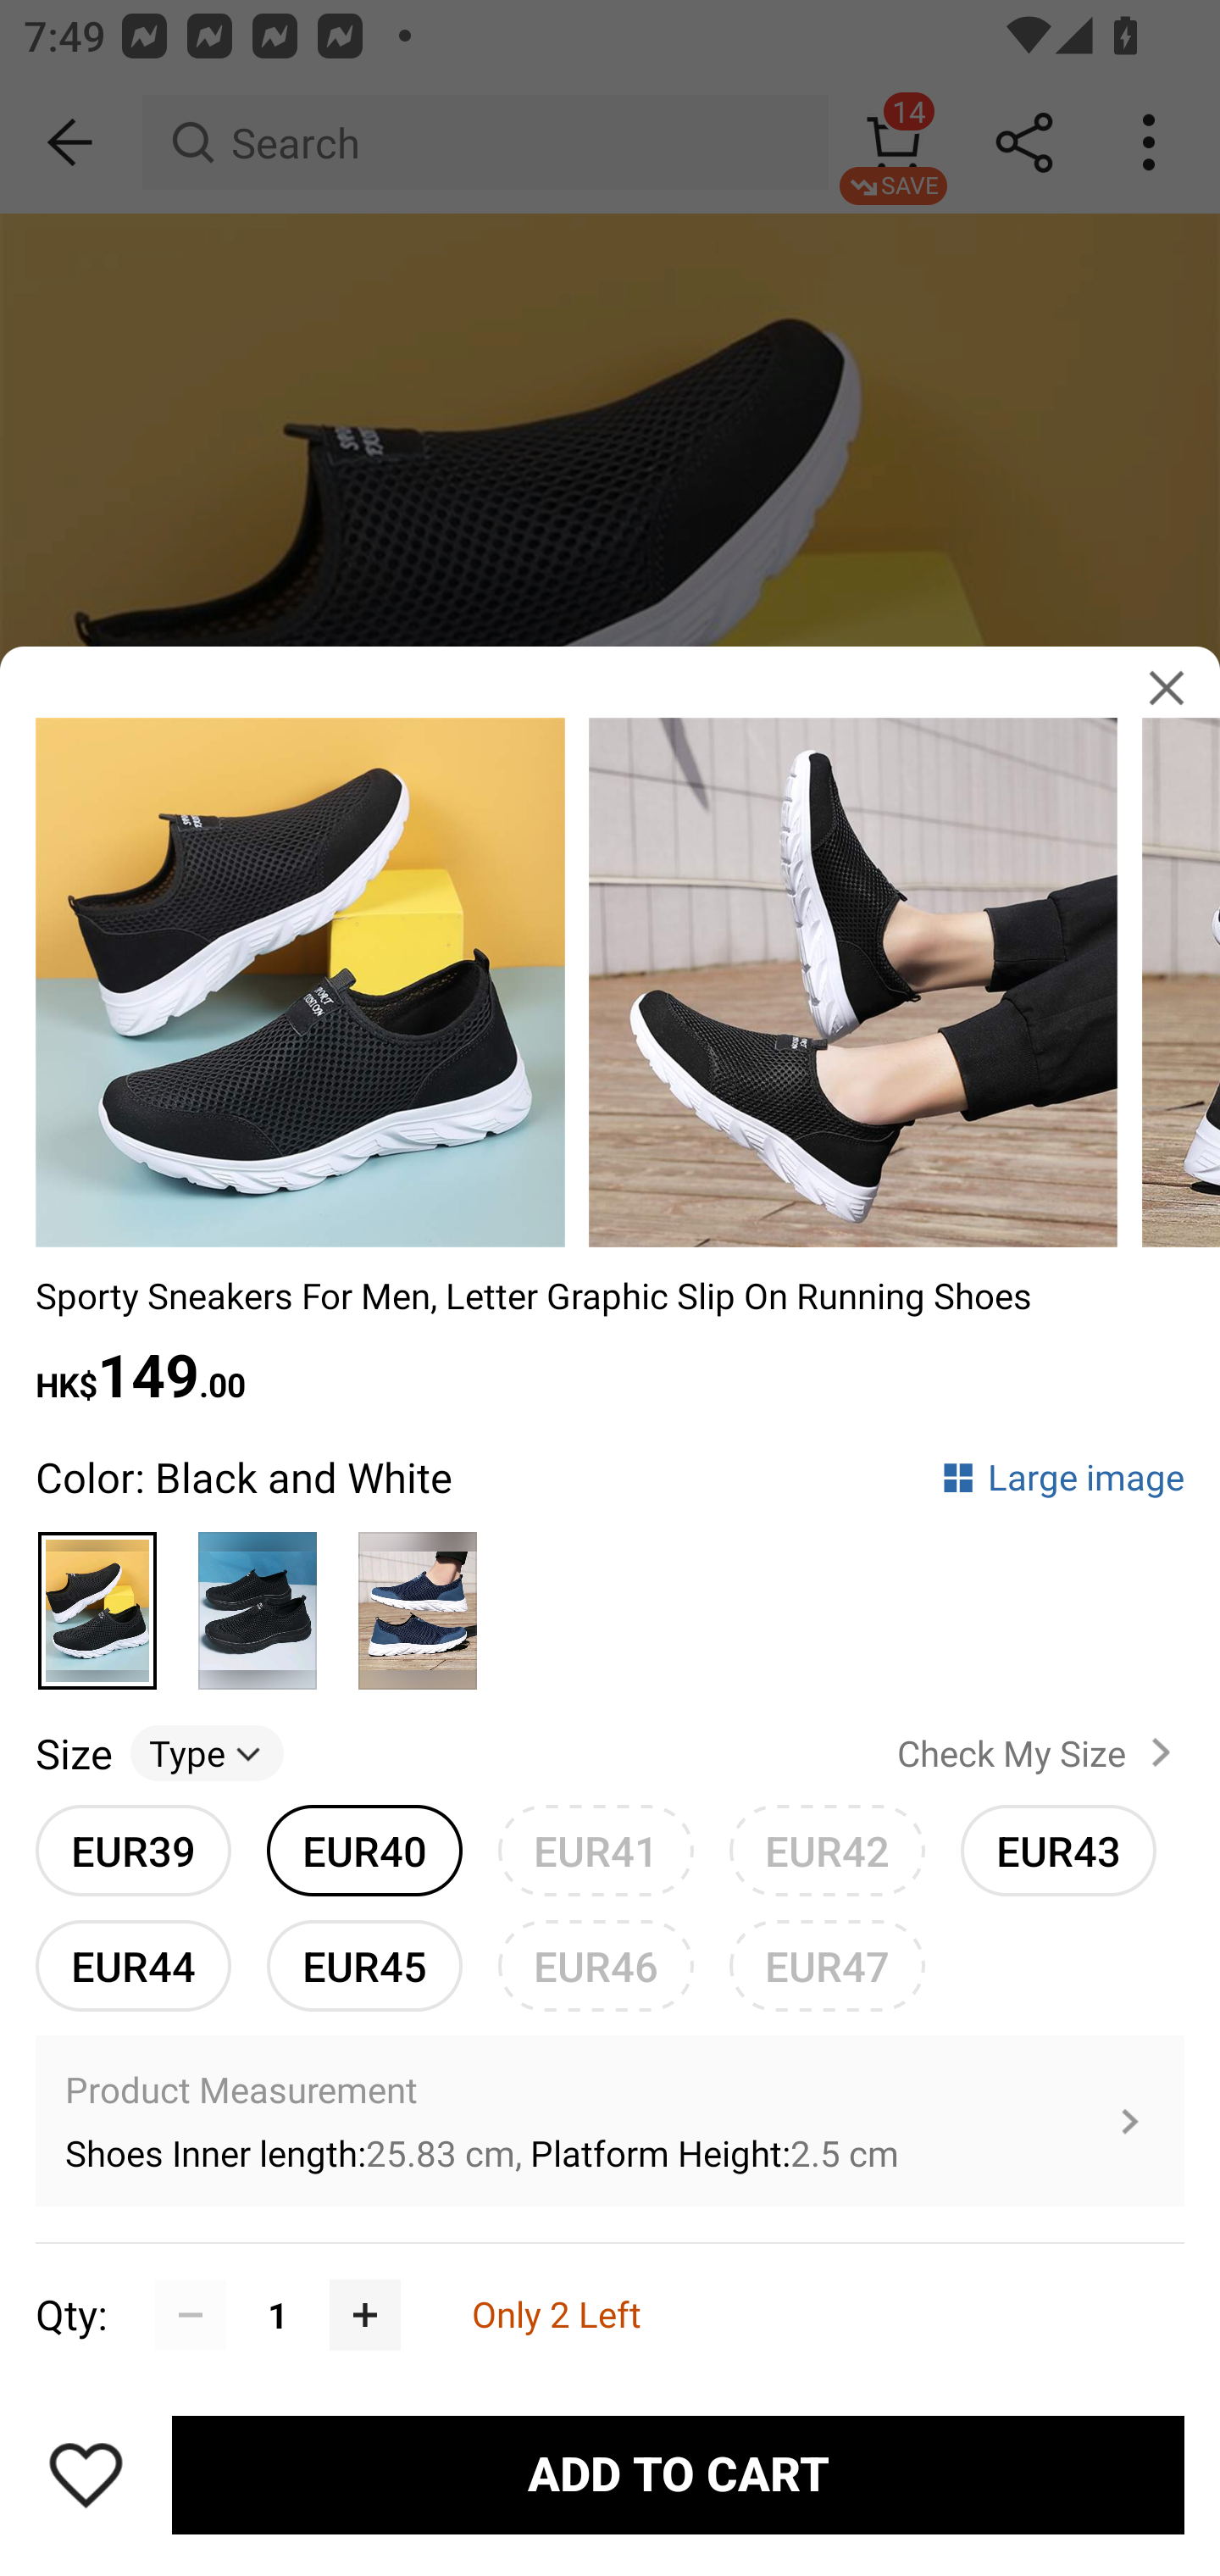  What do you see at coordinates (133, 1965) in the screenshot?
I see `EUR44 unselected option` at bounding box center [133, 1965].